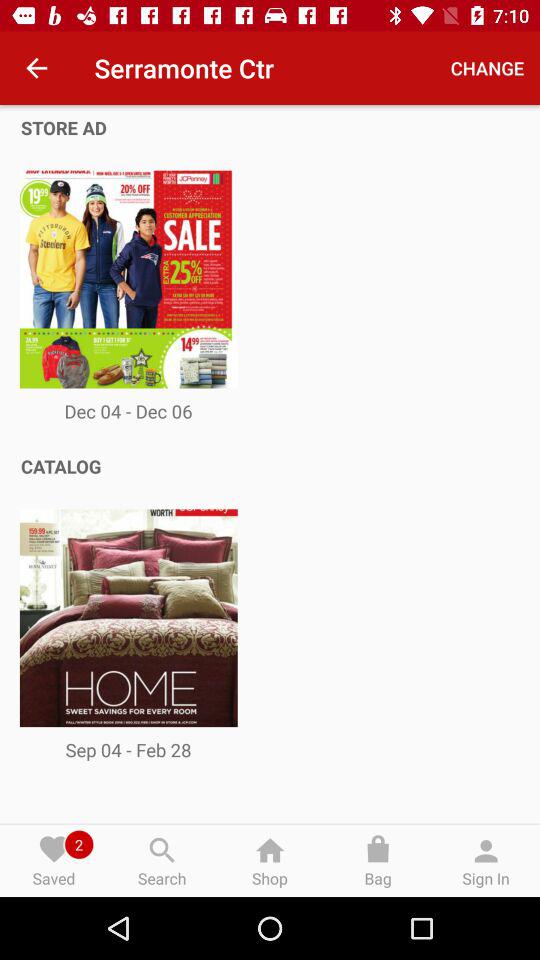 The width and height of the screenshot is (540, 960). What do you see at coordinates (36, 68) in the screenshot?
I see `select item above the store ad` at bounding box center [36, 68].